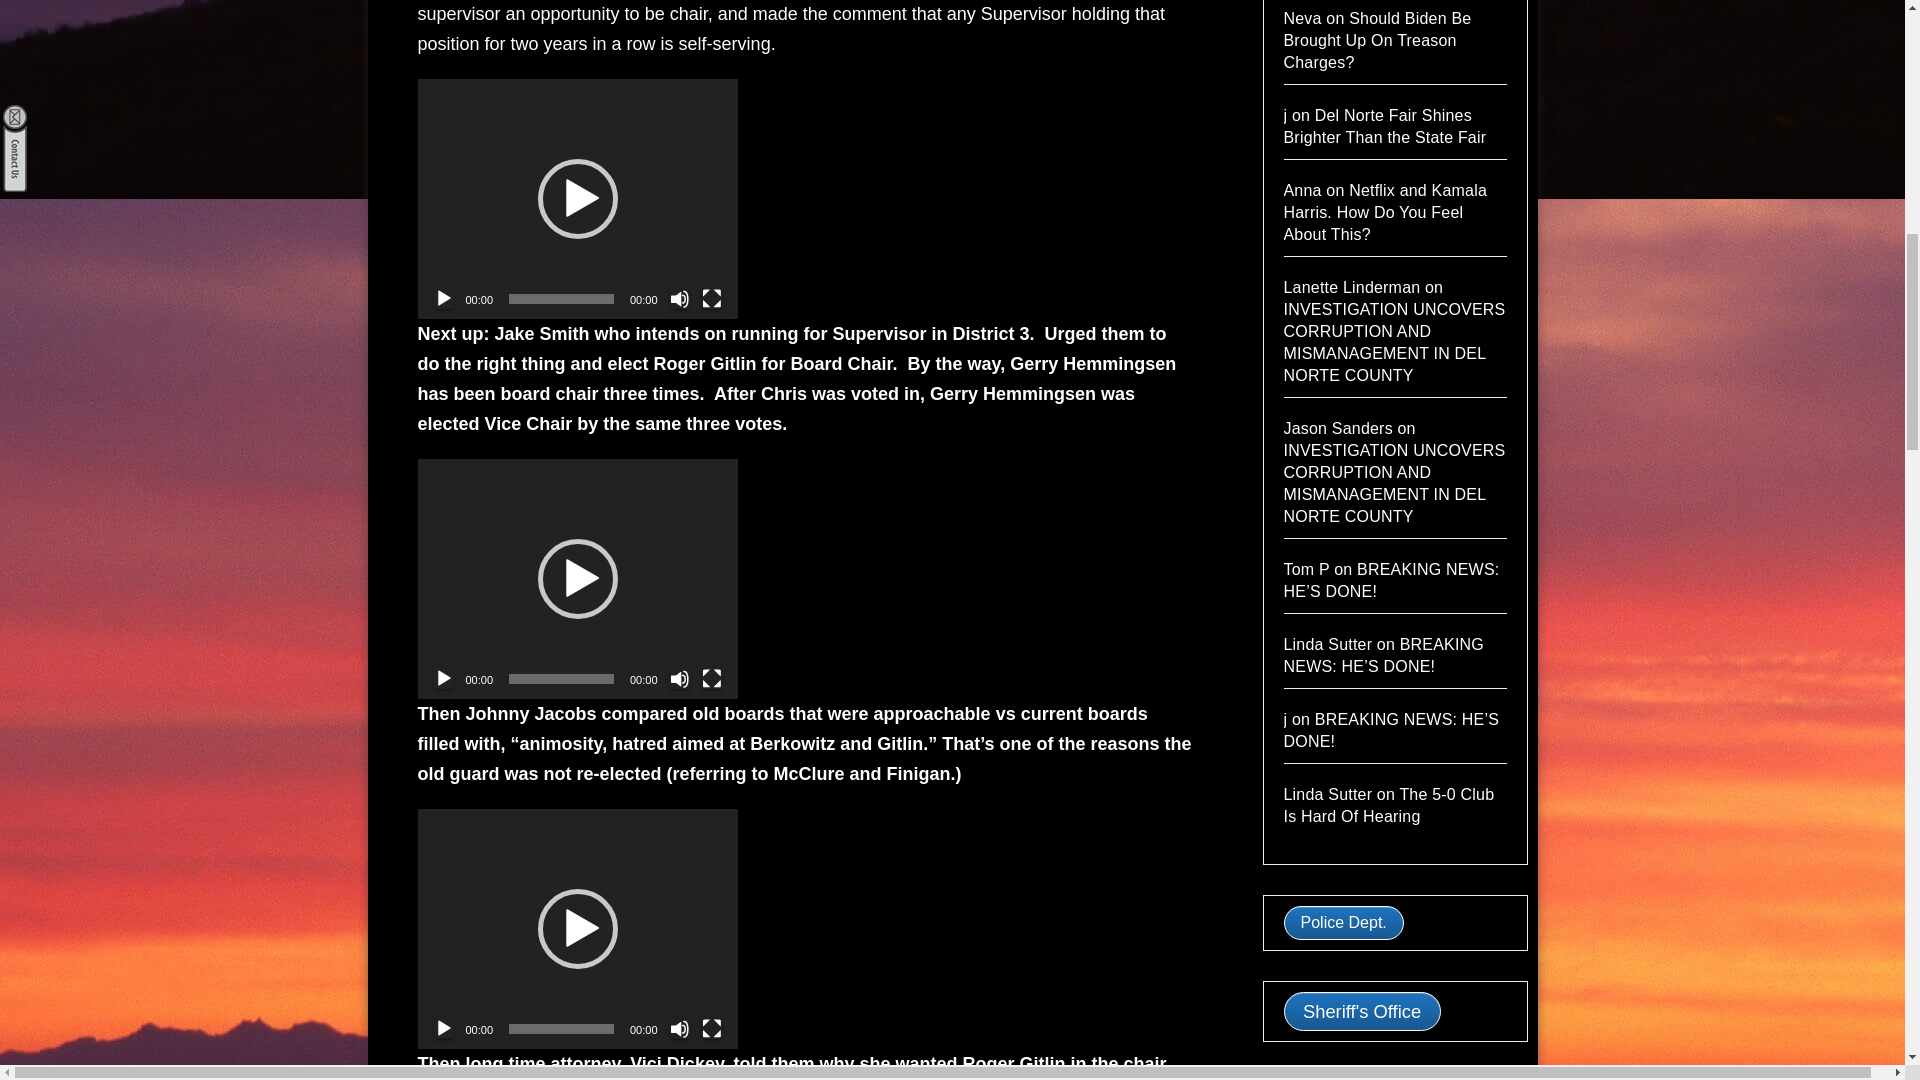  What do you see at coordinates (680, 1028) in the screenshot?
I see `Mute` at bounding box center [680, 1028].